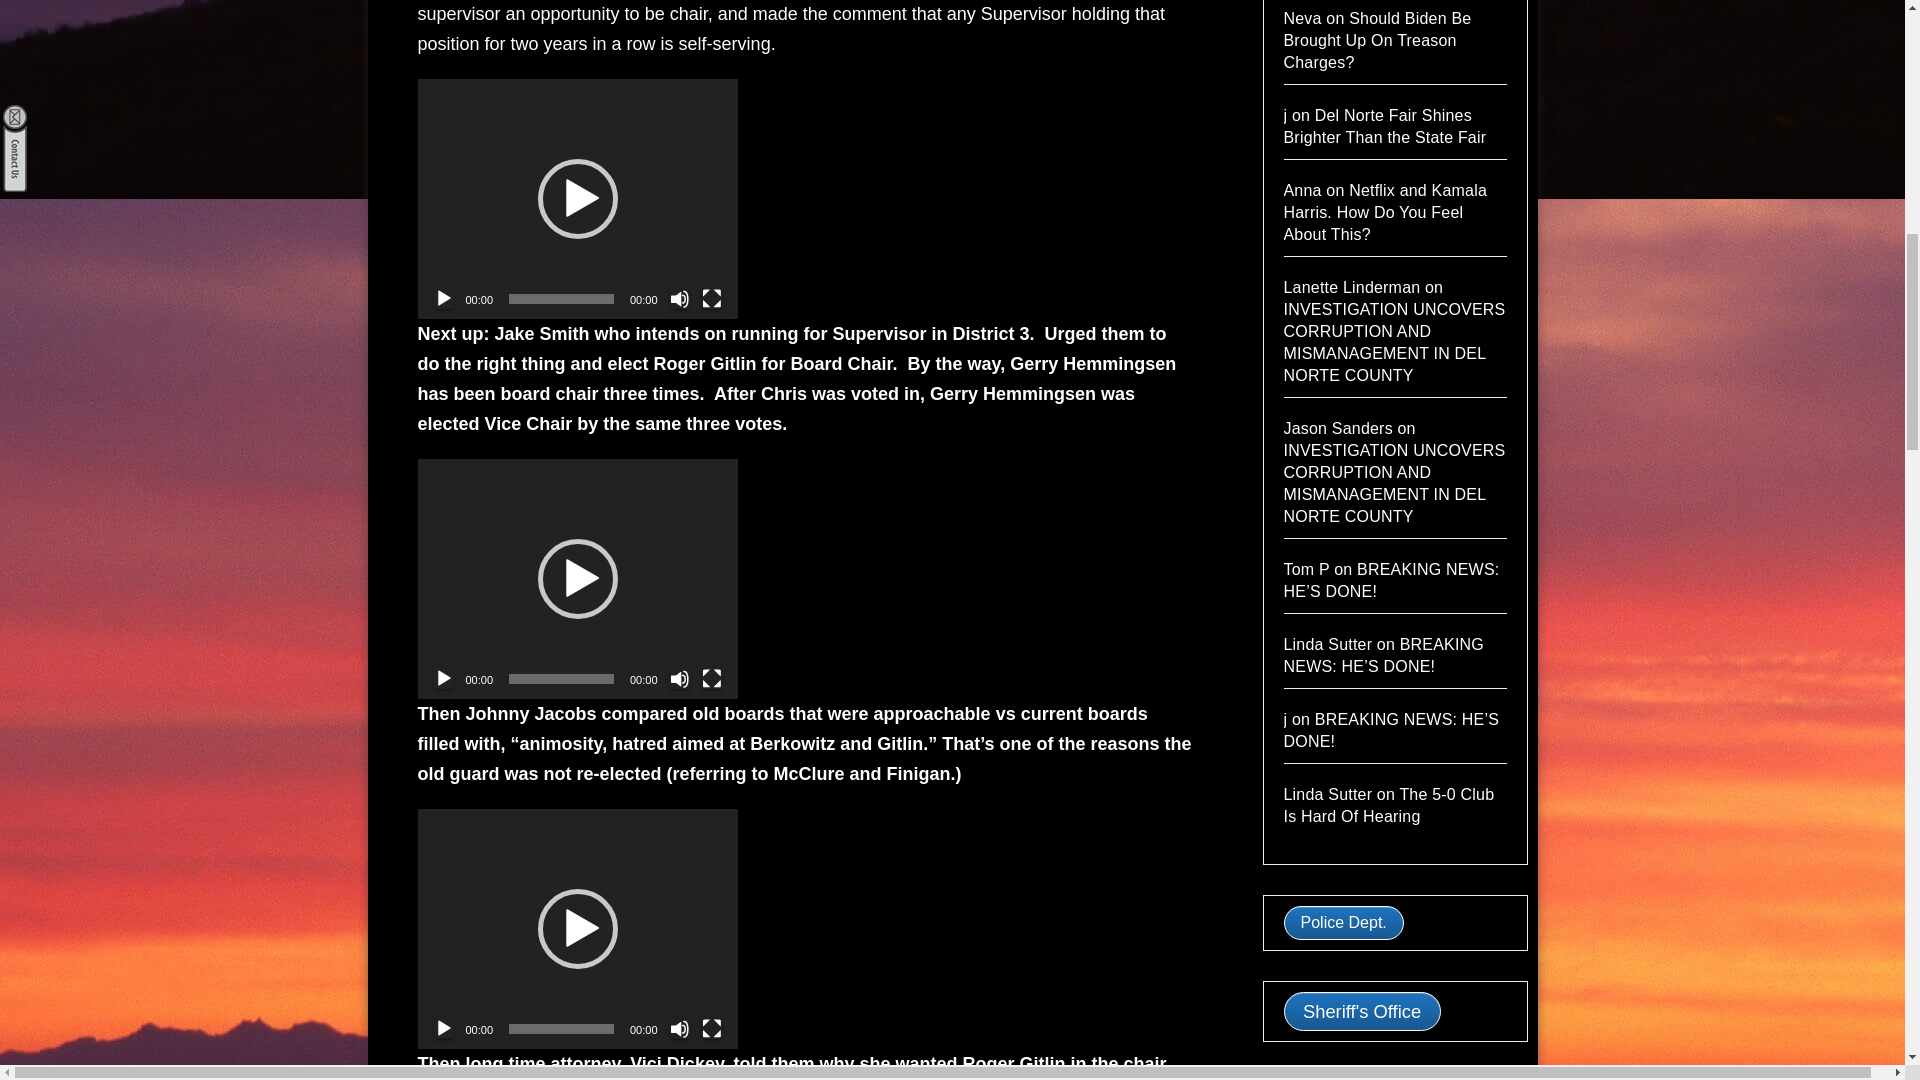  What do you see at coordinates (680, 1028) in the screenshot?
I see `Mute` at bounding box center [680, 1028].